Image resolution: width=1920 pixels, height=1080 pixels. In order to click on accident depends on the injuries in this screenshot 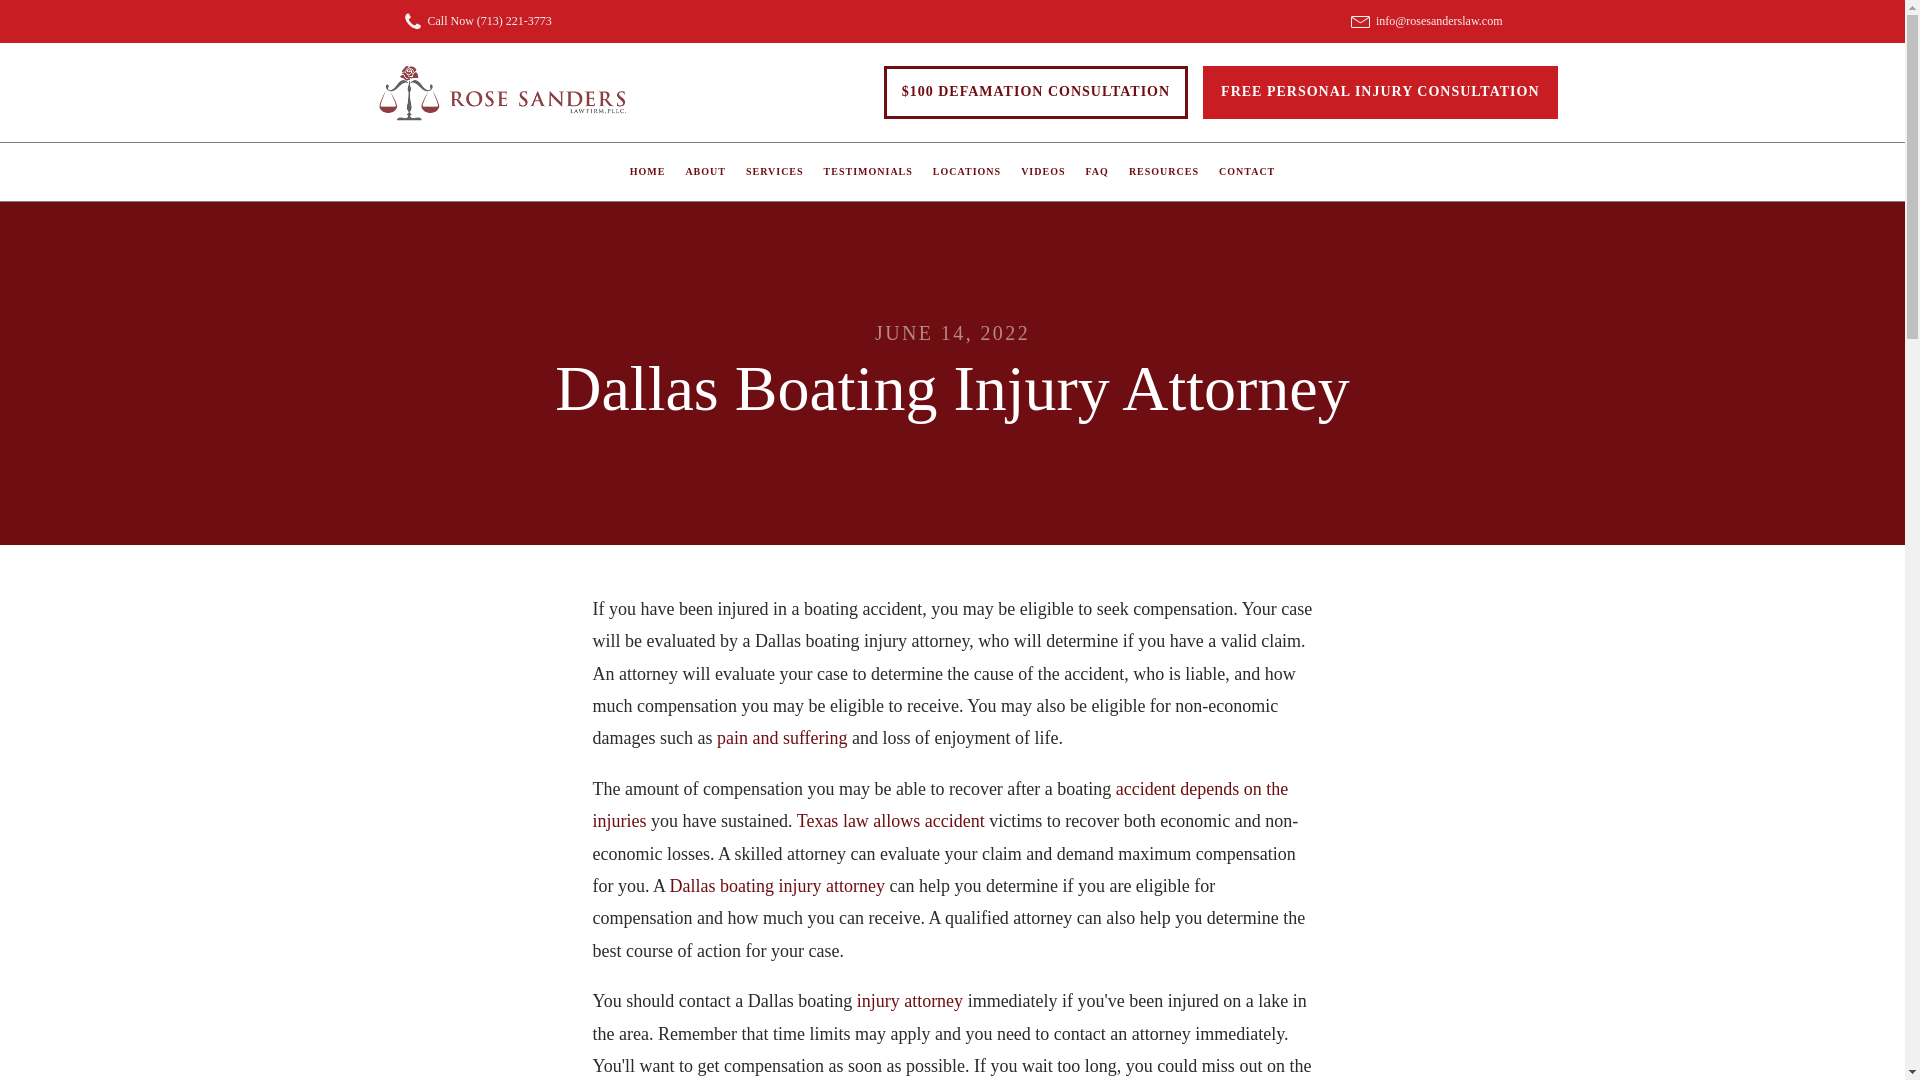, I will do `click(940, 804)`.